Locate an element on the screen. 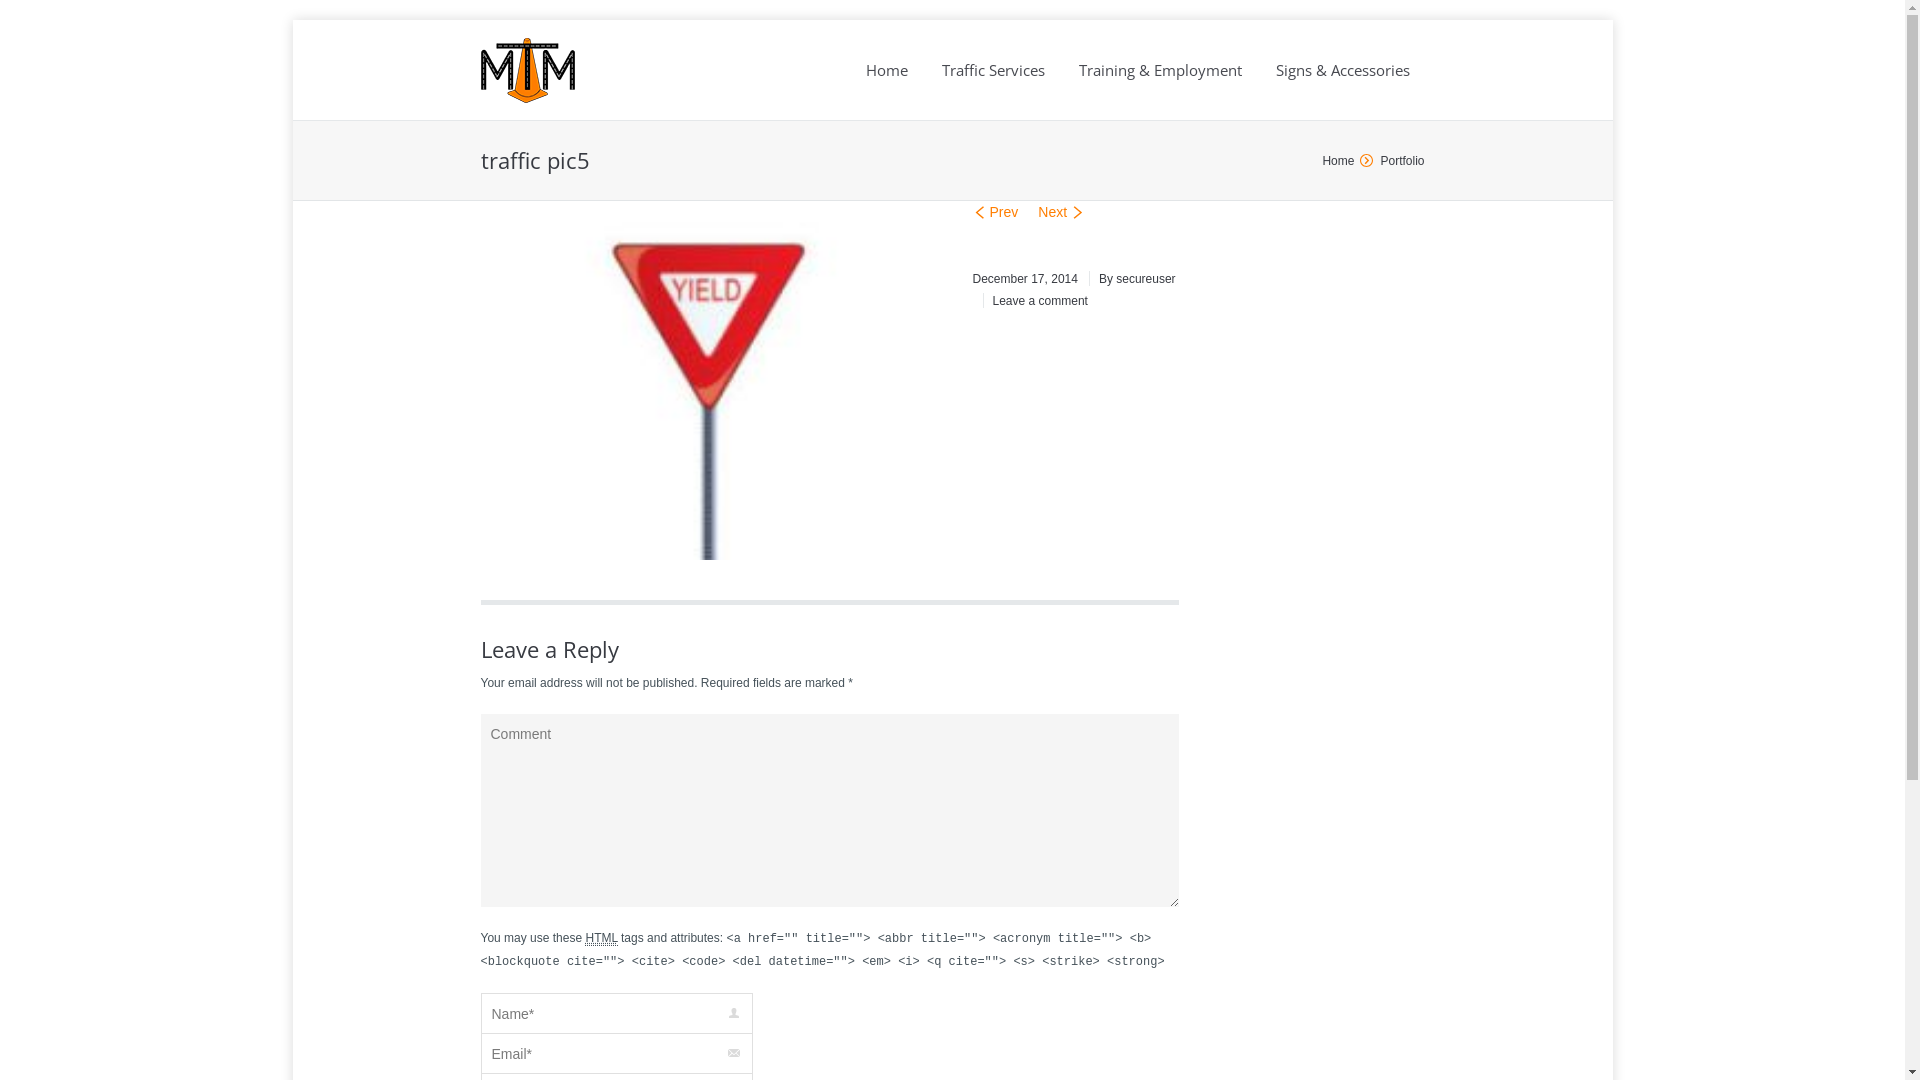 The image size is (1920, 1080). Home is located at coordinates (887, 71).